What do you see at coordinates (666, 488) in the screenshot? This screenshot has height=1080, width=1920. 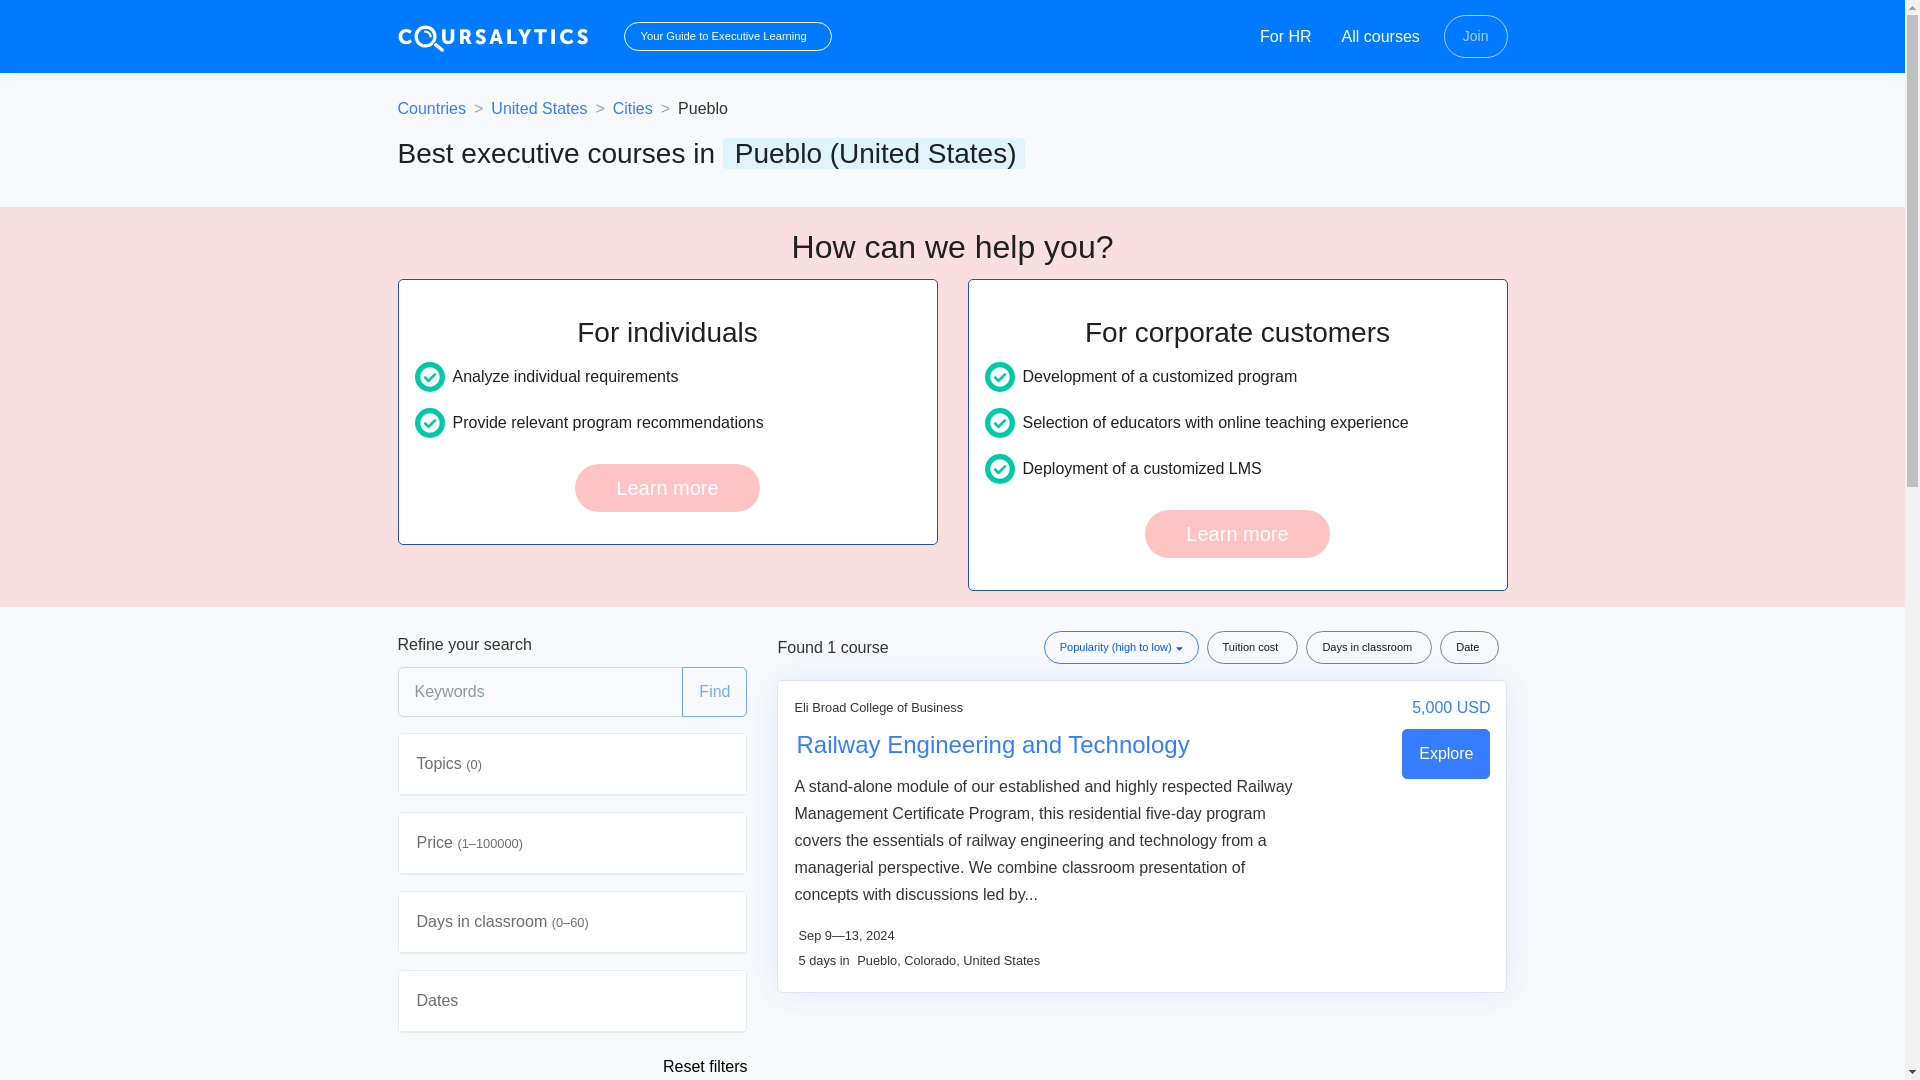 I see `Learn more` at bounding box center [666, 488].